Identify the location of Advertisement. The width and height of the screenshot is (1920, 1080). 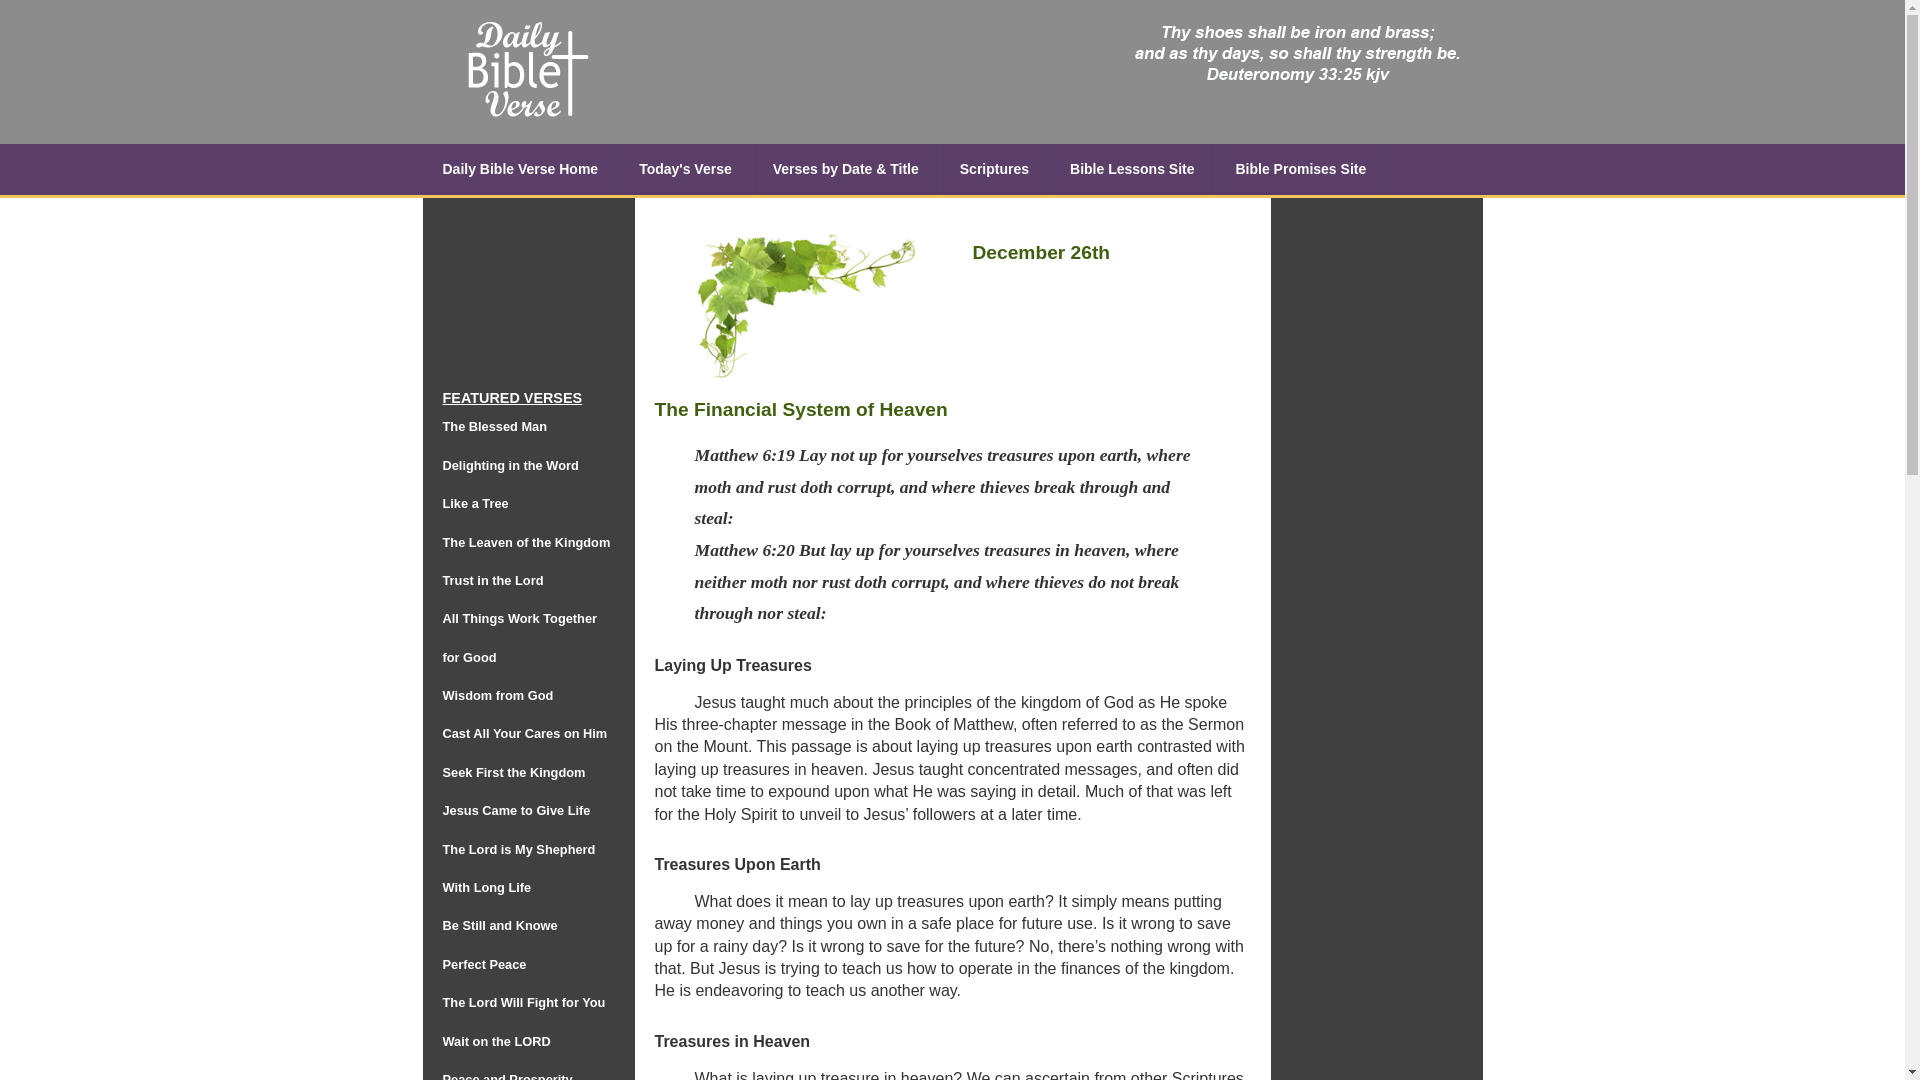
(1370, 516).